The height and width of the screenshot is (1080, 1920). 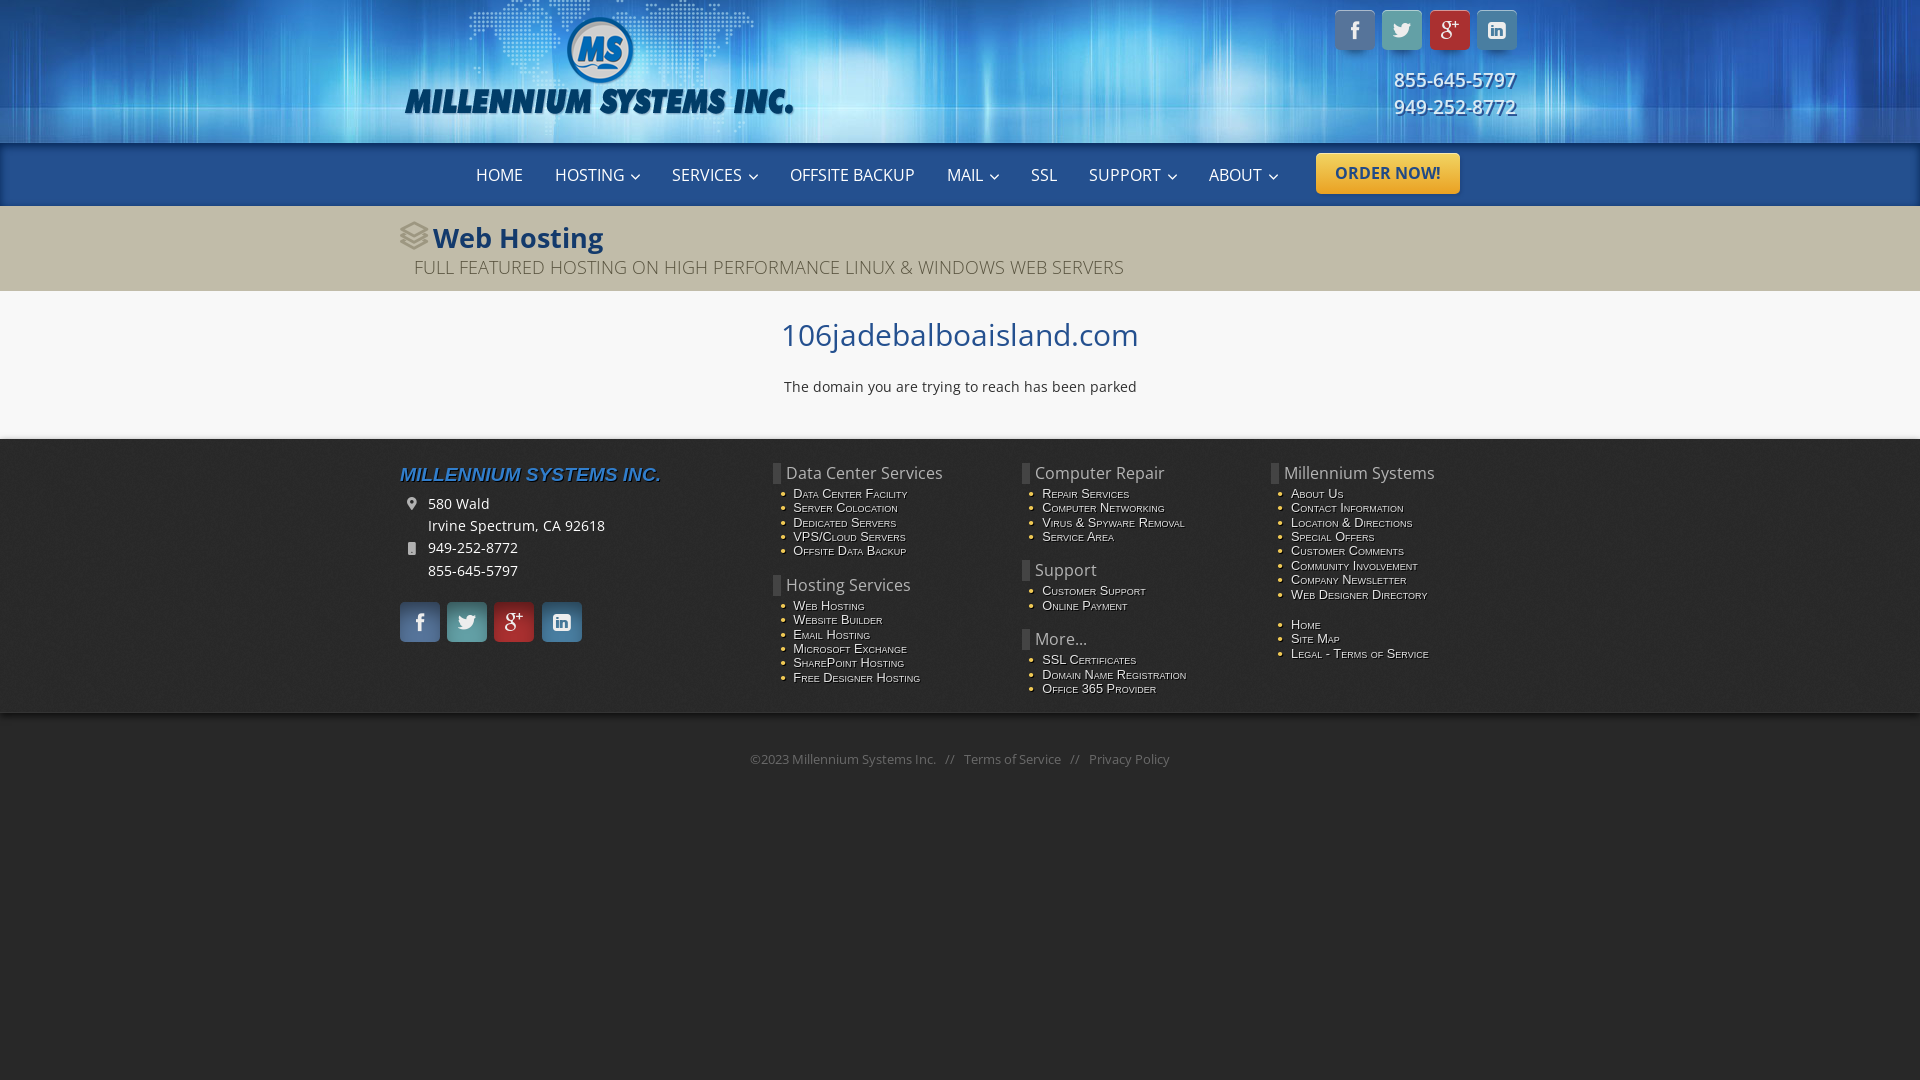 I want to click on Company Newsletter, so click(x=1348, y=580).